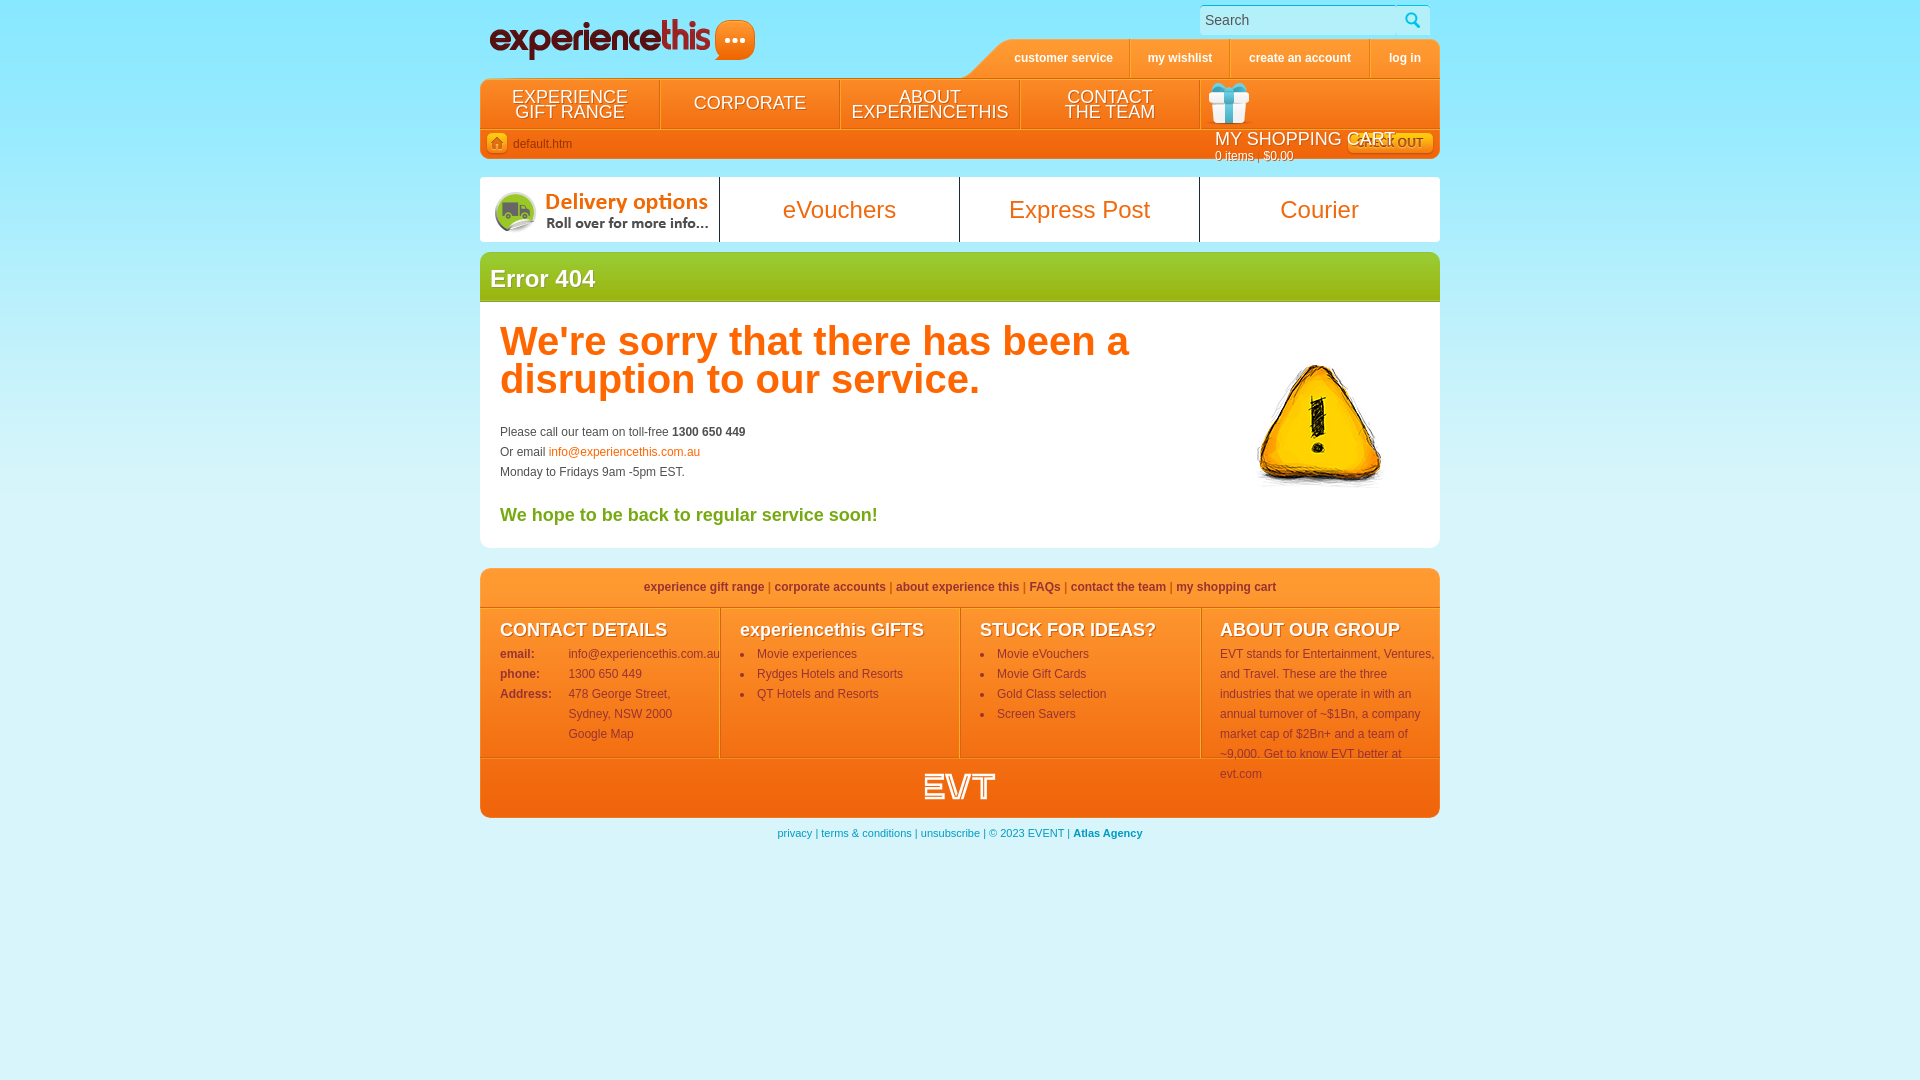 This screenshot has height=1080, width=1920. Describe the element at coordinates (1110, 103) in the screenshot. I see `CONTACT
THE TEAM` at that location.